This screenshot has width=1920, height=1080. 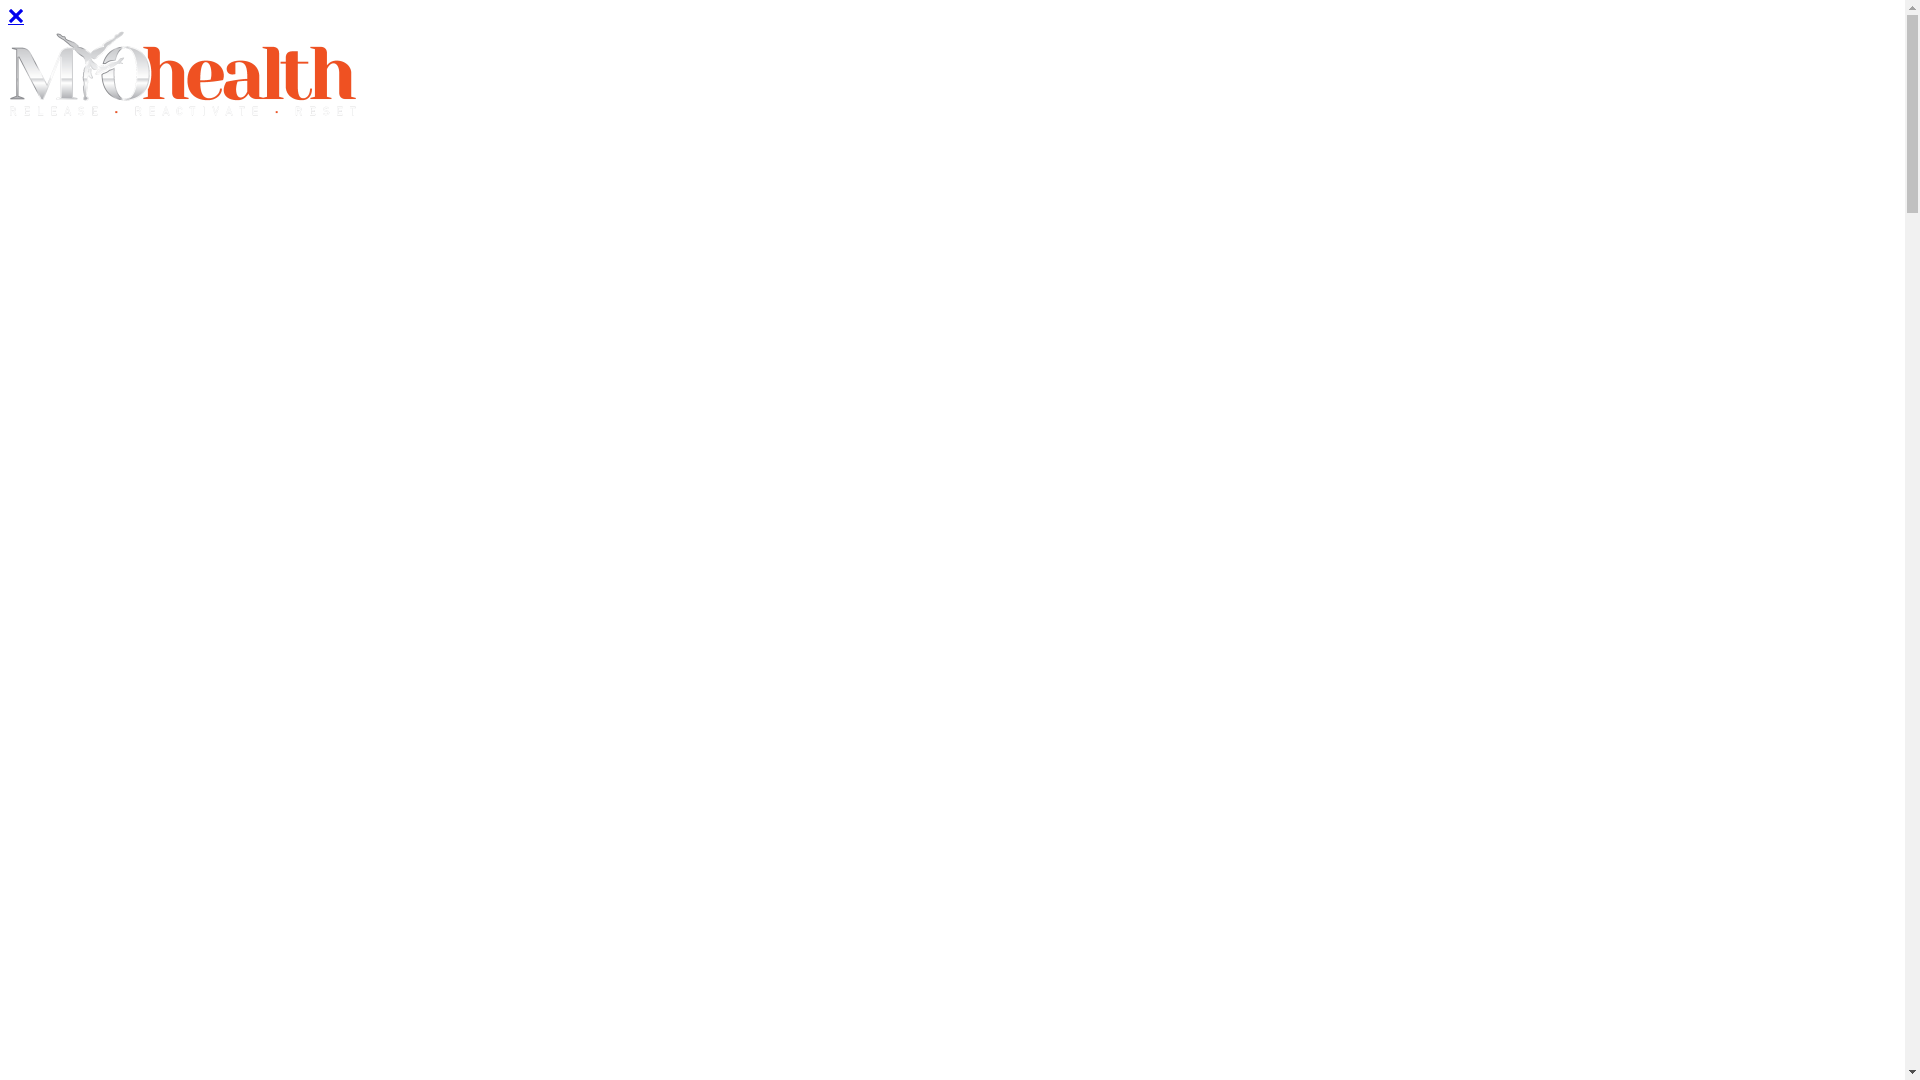 What do you see at coordinates (183, 118) in the screenshot?
I see `Site logo` at bounding box center [183, 118].